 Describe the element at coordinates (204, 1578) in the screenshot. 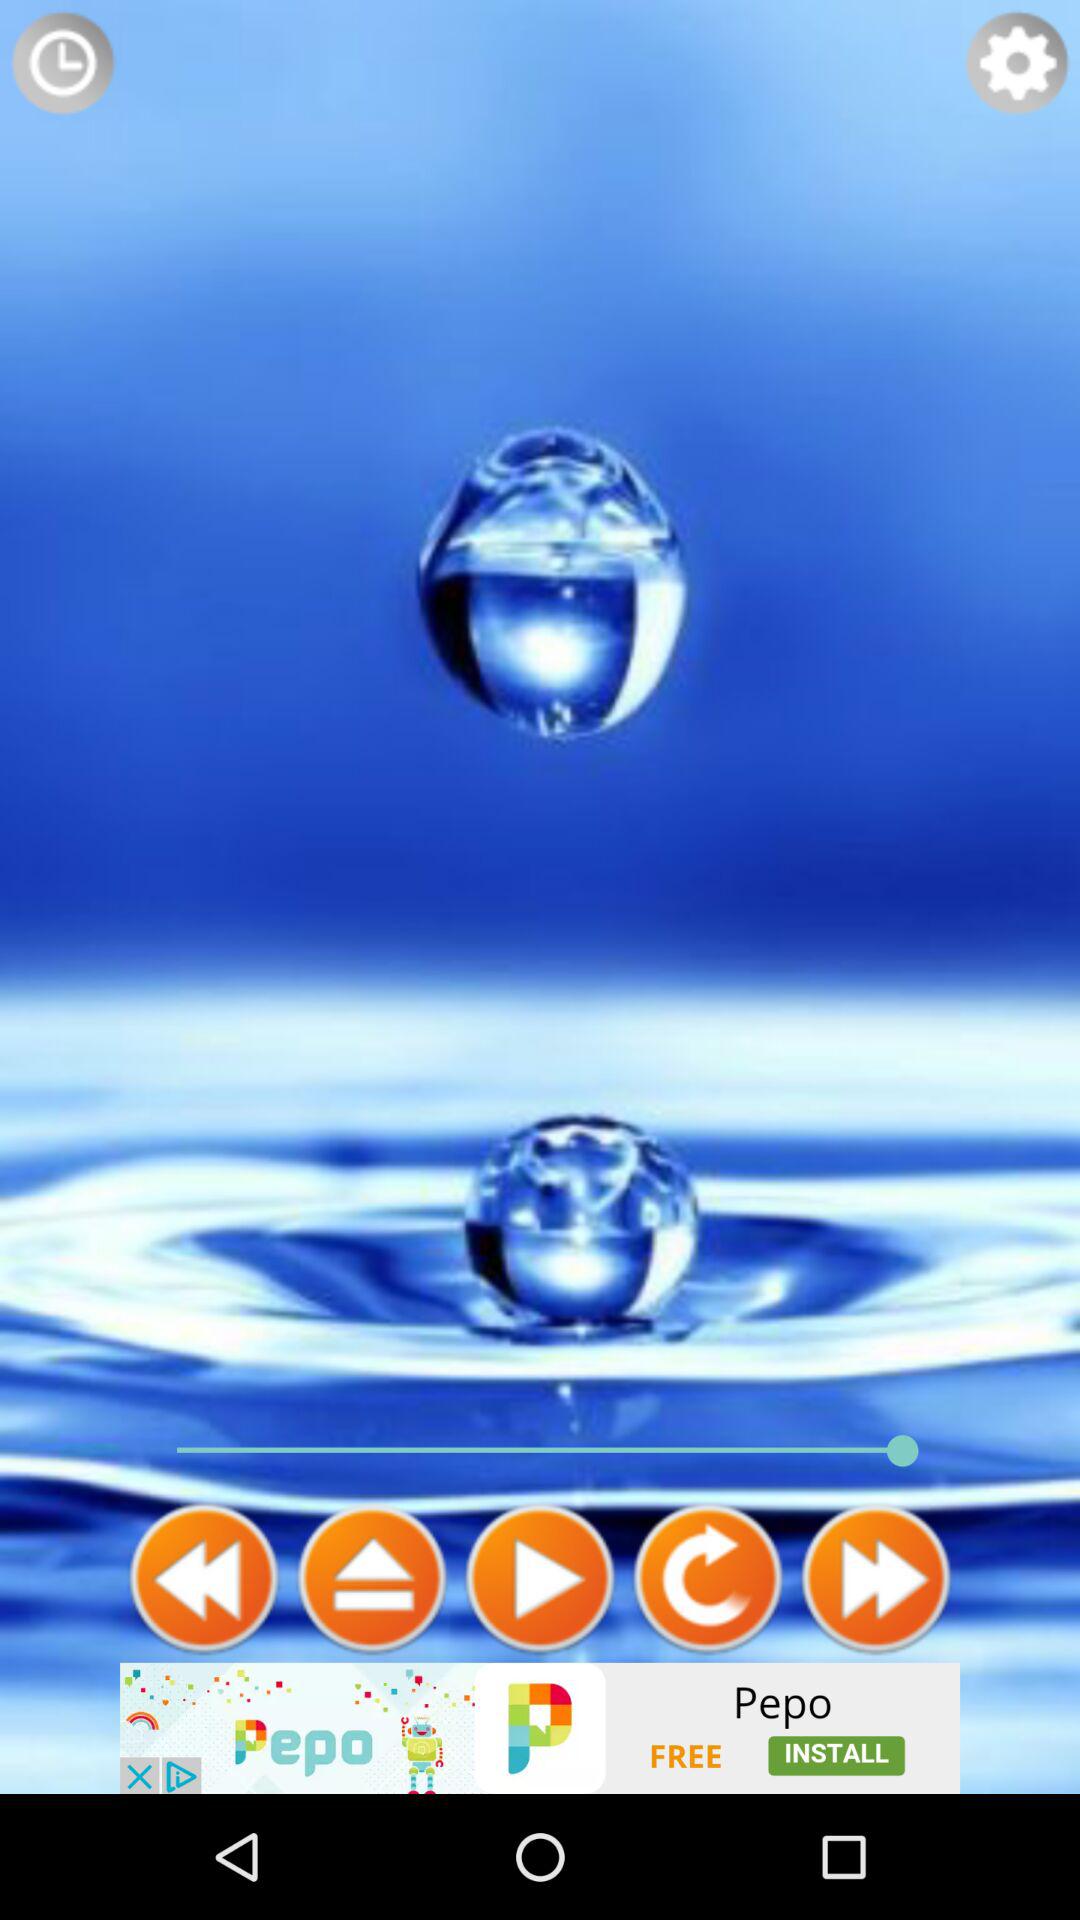

I see `back arrow option` at that location.